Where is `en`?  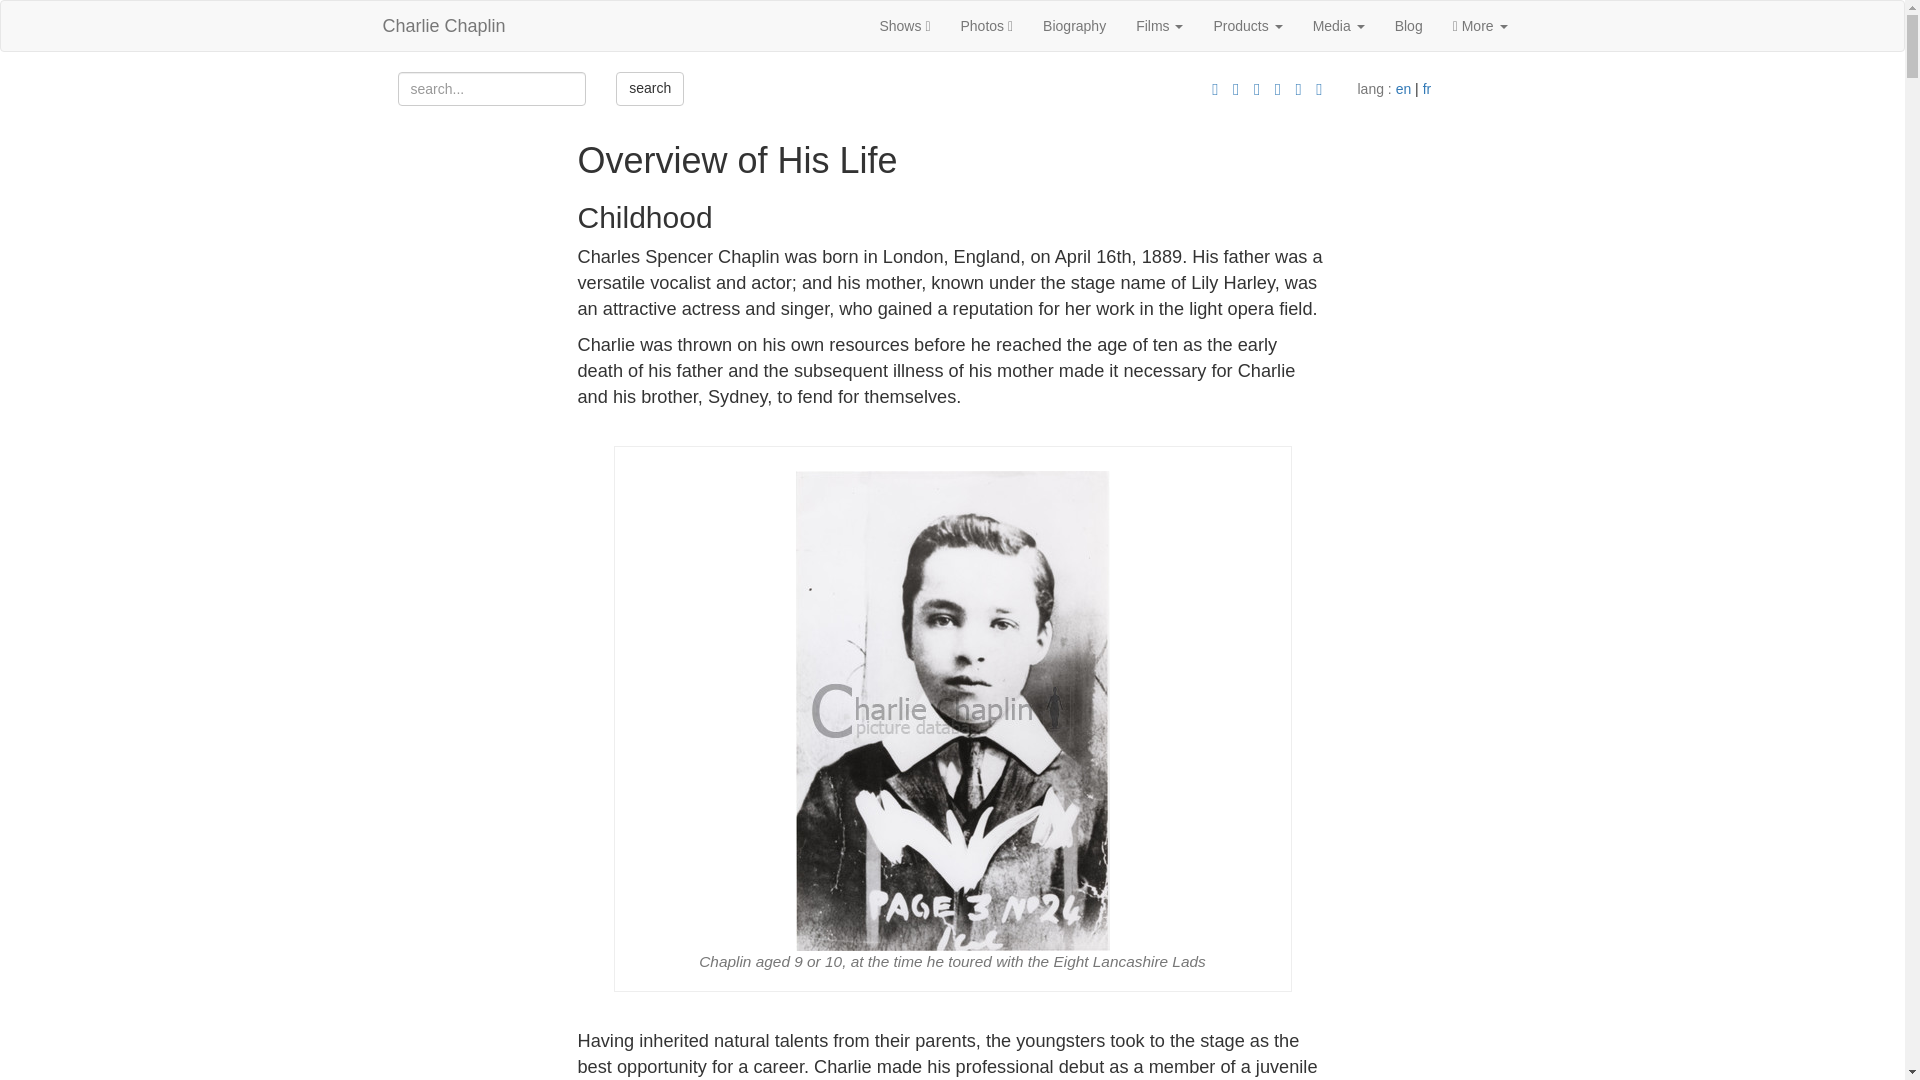
en is located at coordinates (1403, 89).